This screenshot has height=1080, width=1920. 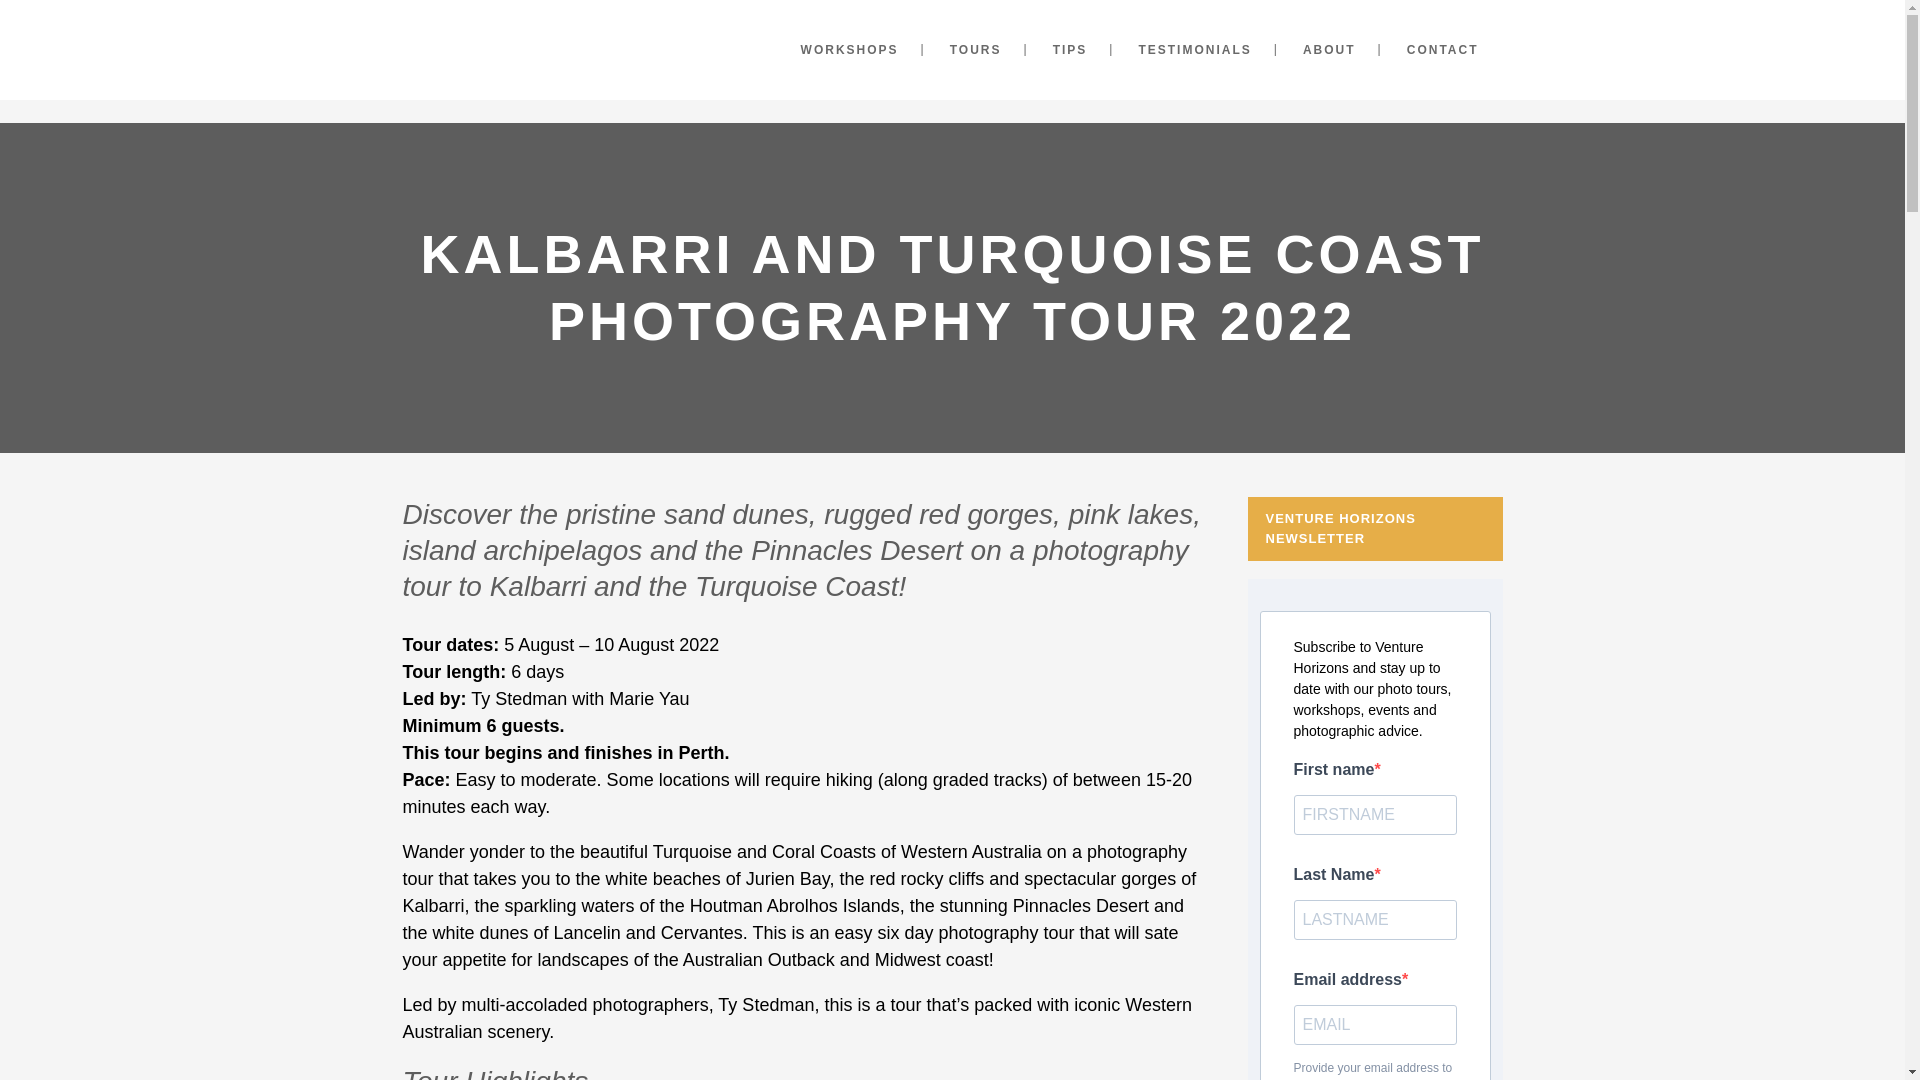 What do you see at coordinates (975, 50) in the screenshot?
I see `TOURS` at bounding box center [975, 50].